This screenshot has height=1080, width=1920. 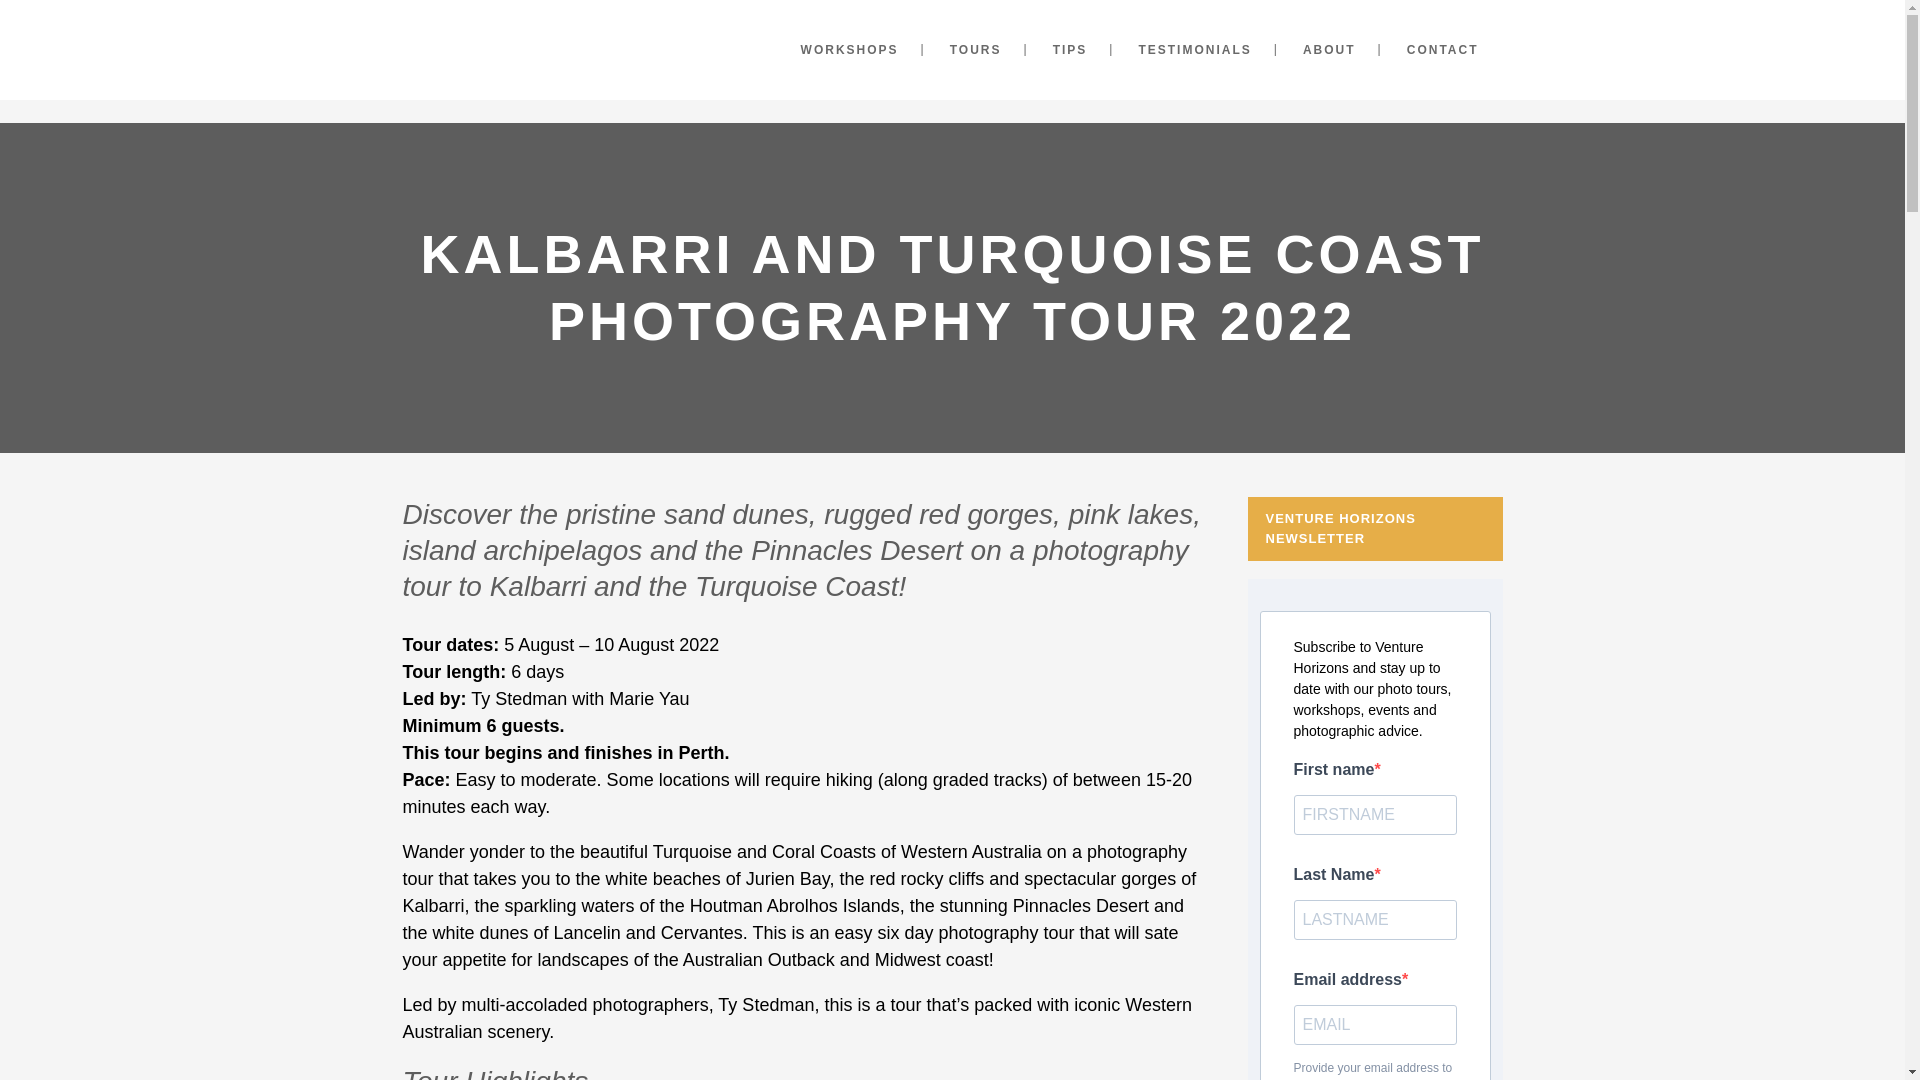 What do you see at coordinates (975, 50) in the screenshot?
I see `TOURS` at bounding box center [975, 50].